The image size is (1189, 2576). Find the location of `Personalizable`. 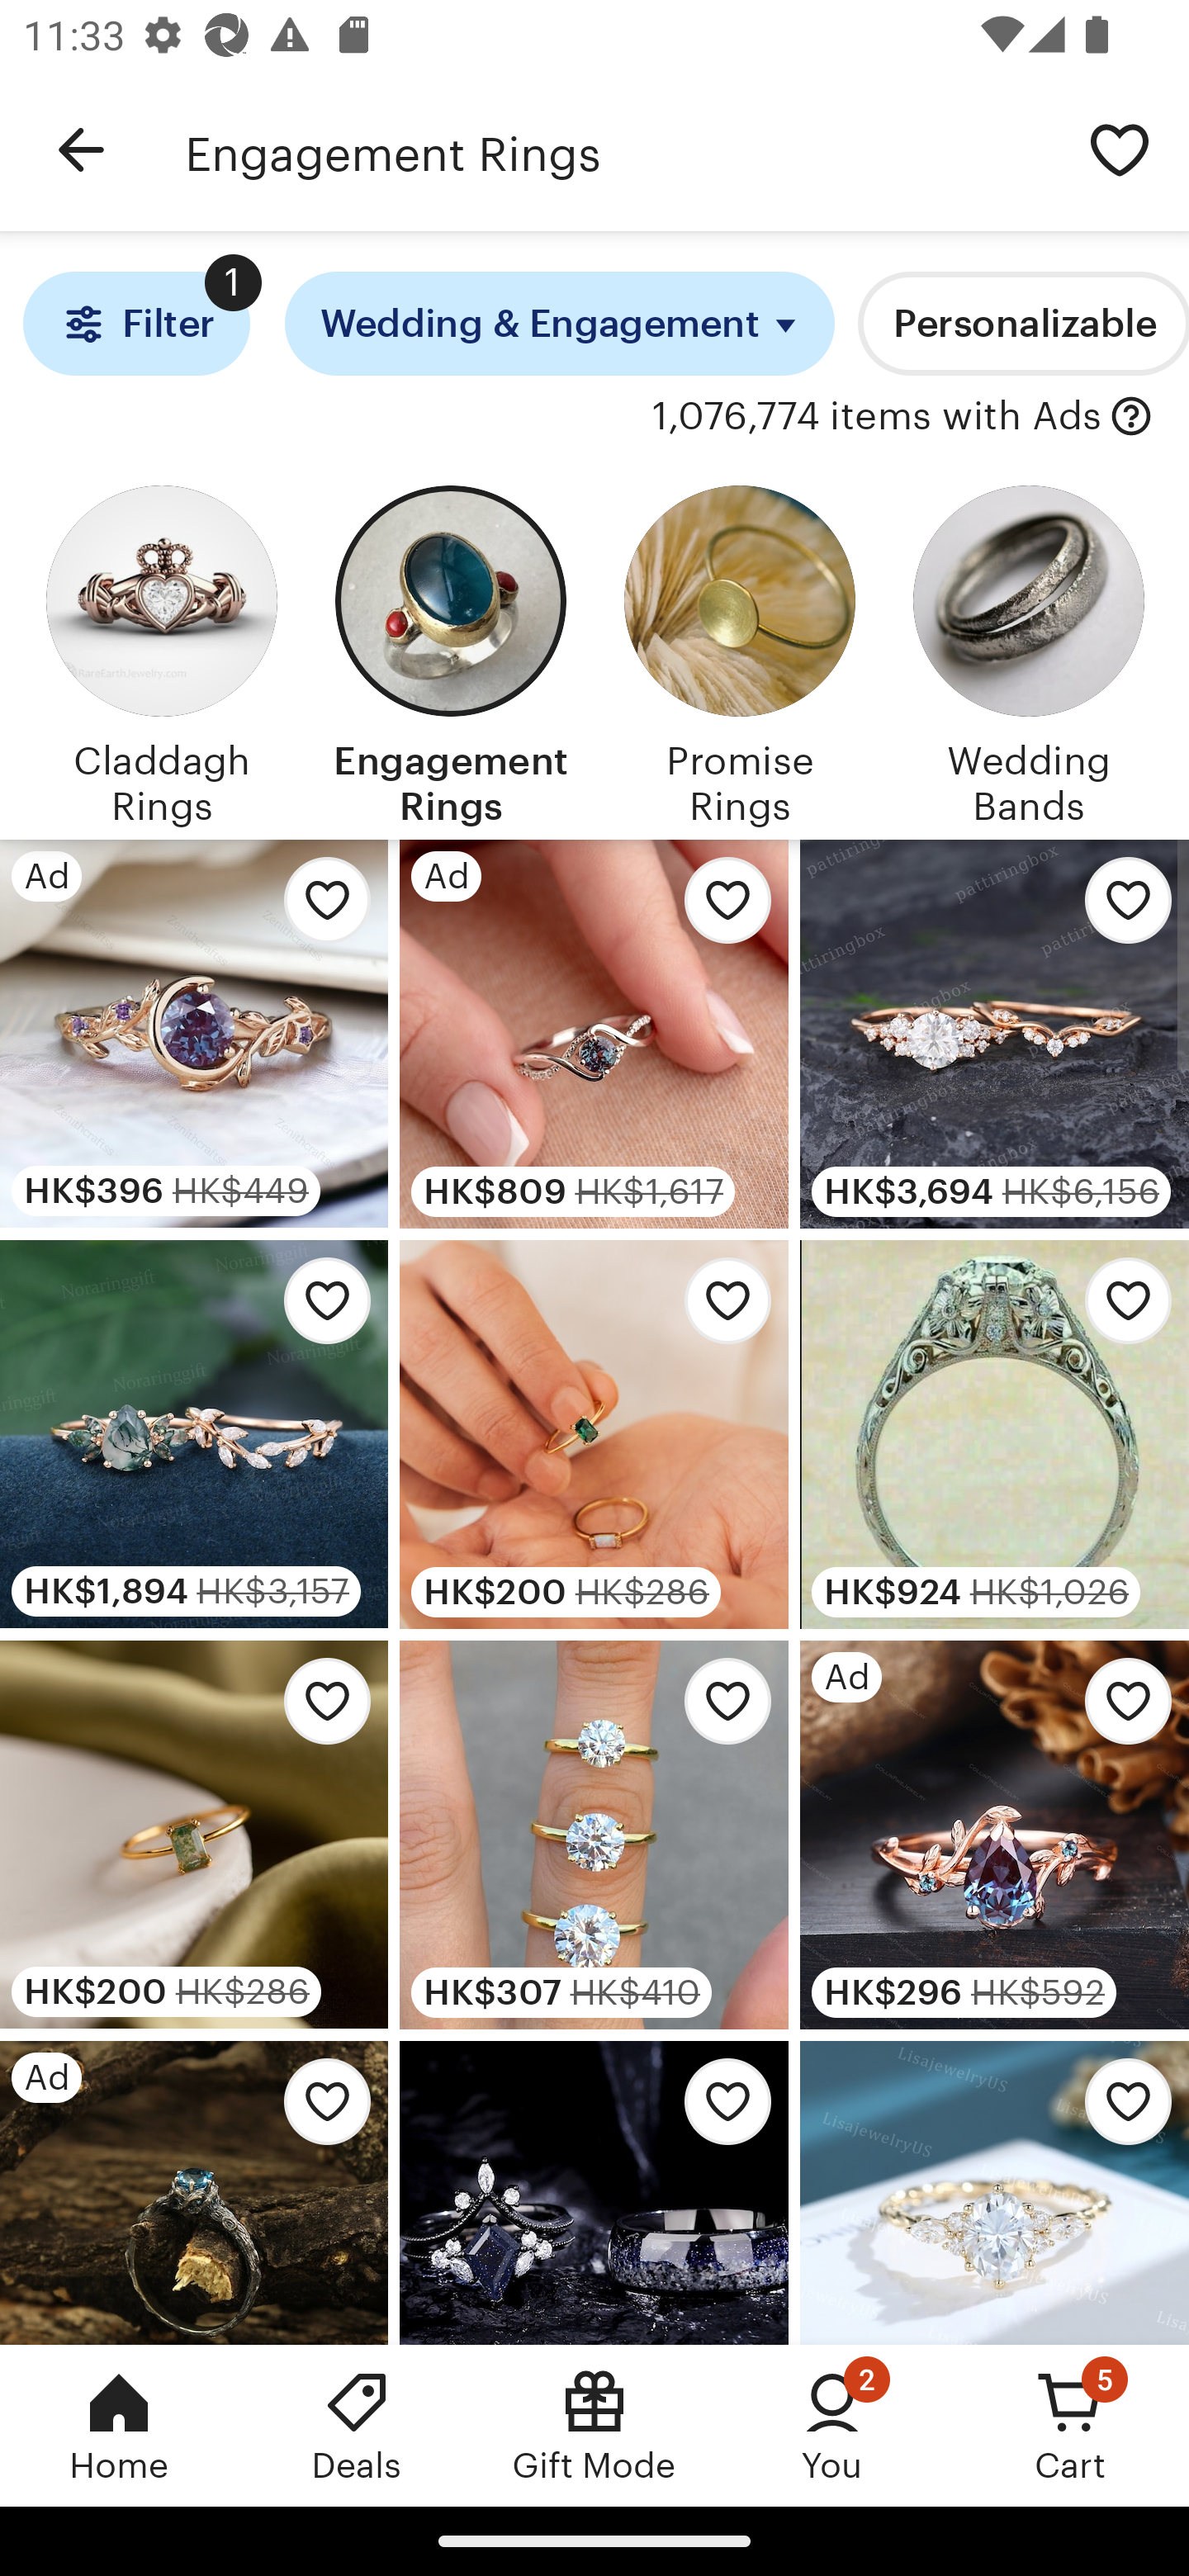

Personalizable is located at coordinates (1024, 324).